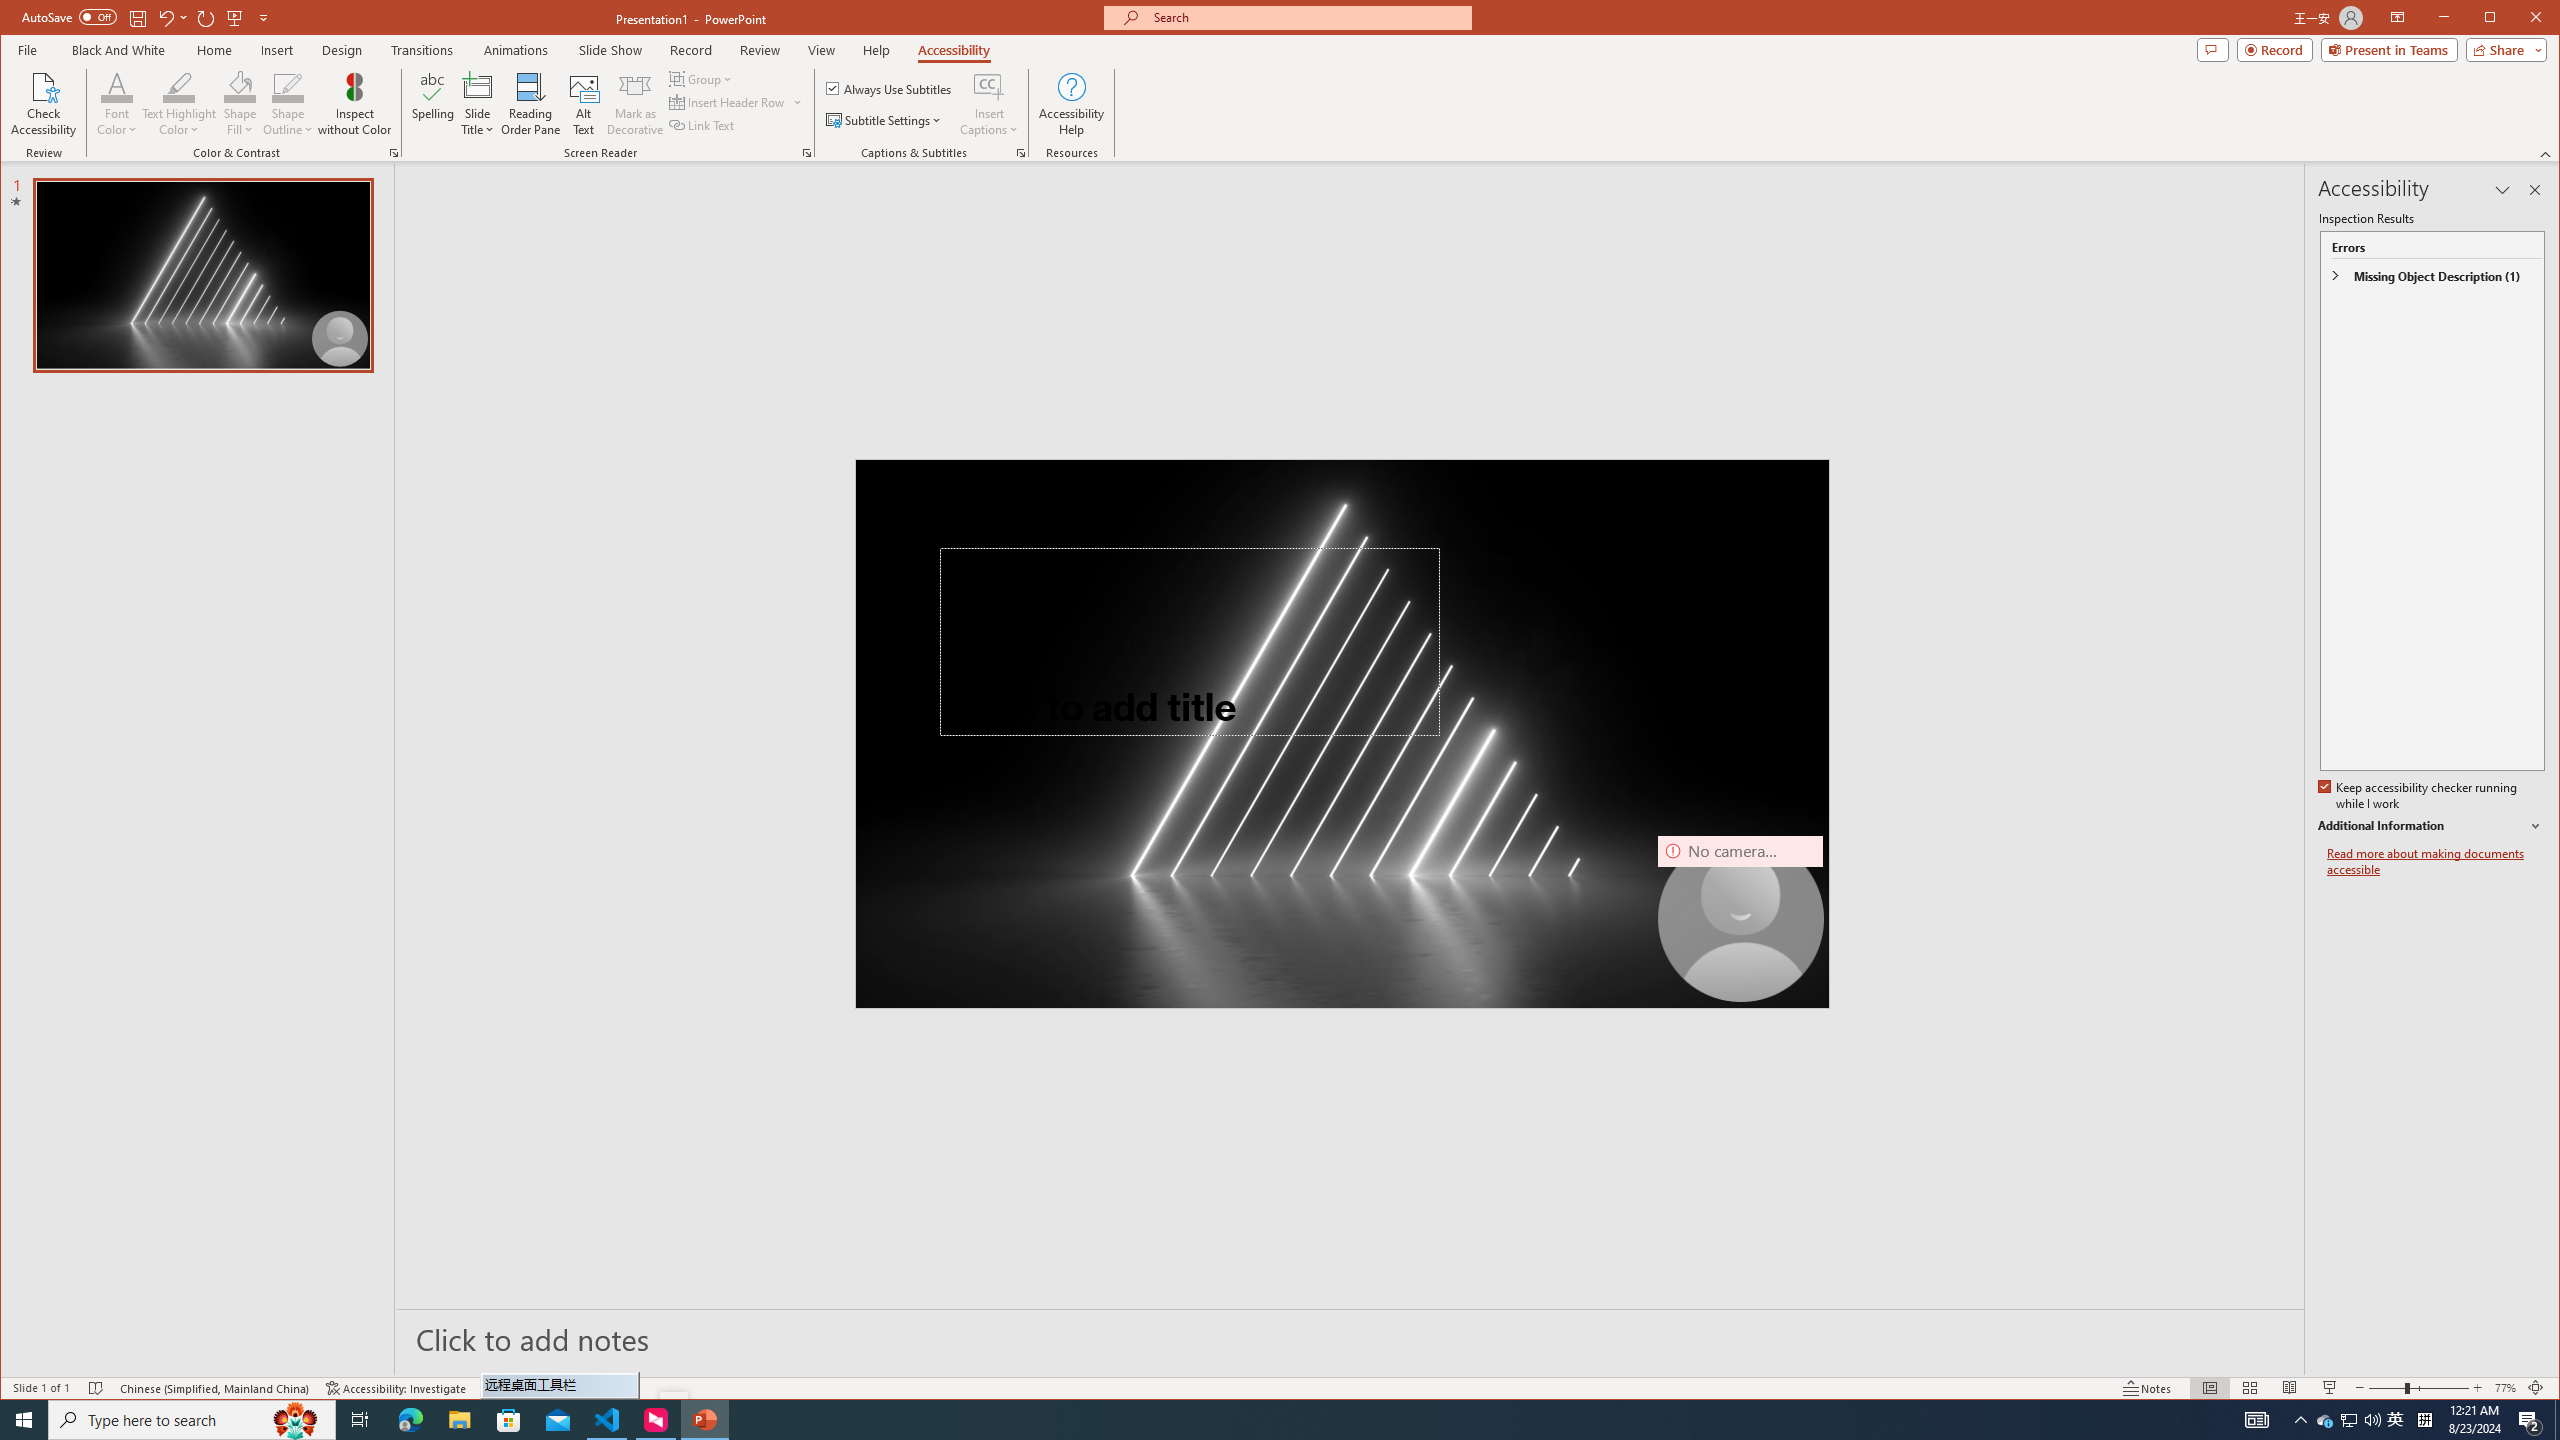 This screenshot has height=1440, width=2560. What do you see at coordinates (728, 102) in the screenshot?
I see `Insert Header Row` at bounding box center [728, 102].